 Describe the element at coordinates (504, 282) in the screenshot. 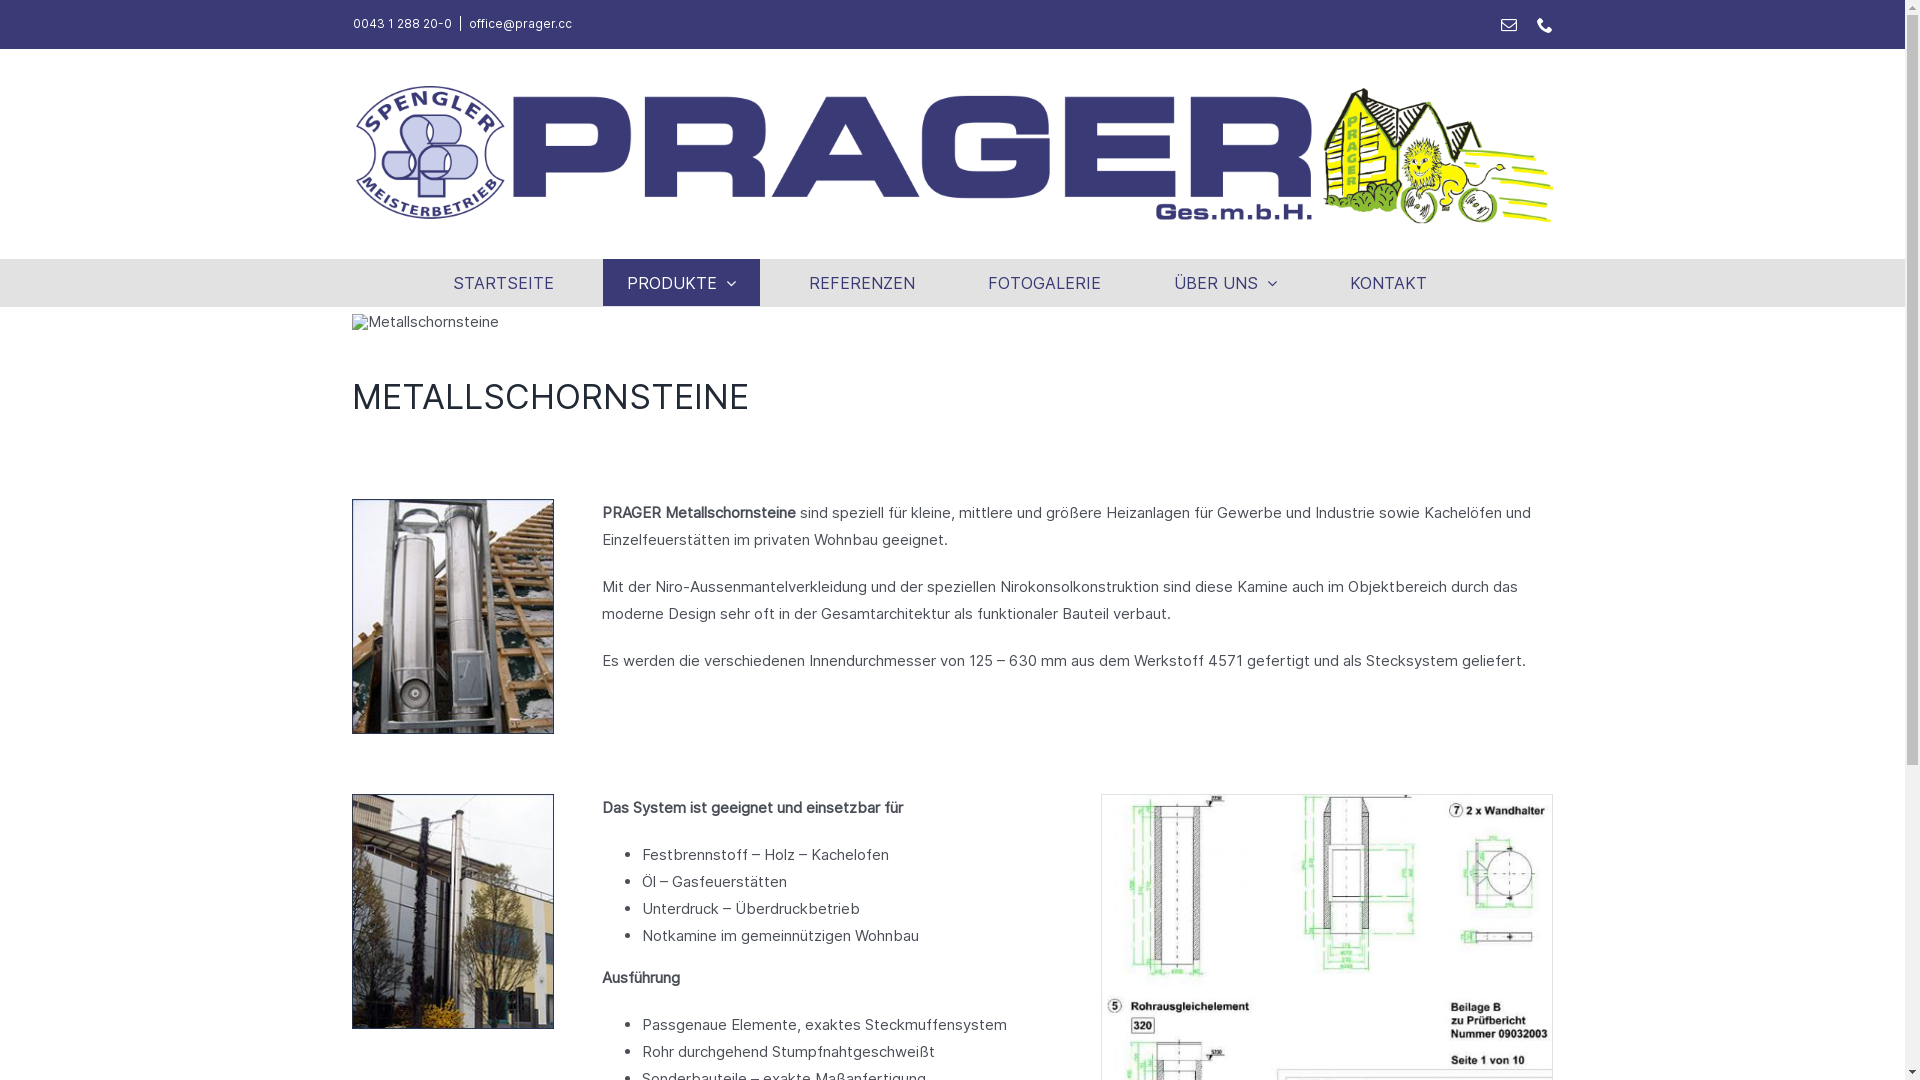

I see `STARTSEITE` at that location.